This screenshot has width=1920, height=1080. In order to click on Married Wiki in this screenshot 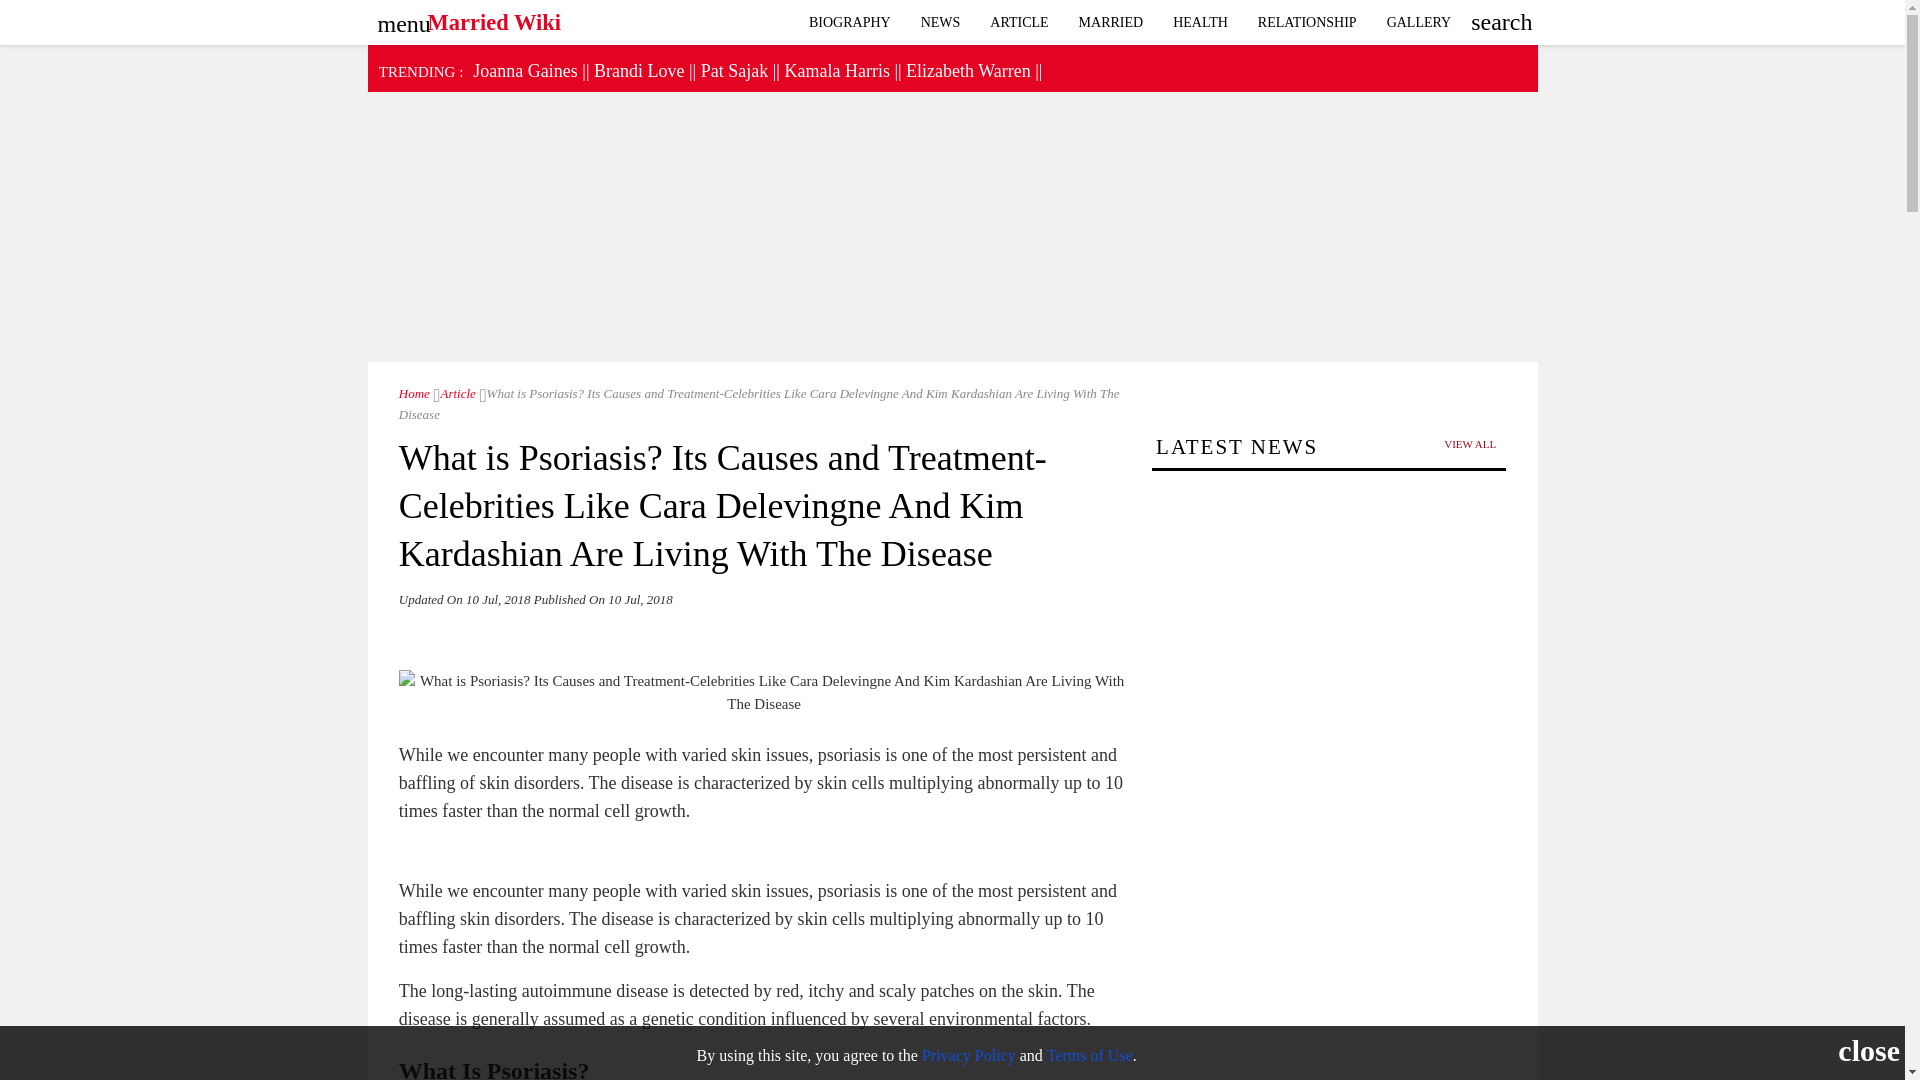, I will do `click(414, 392)`.